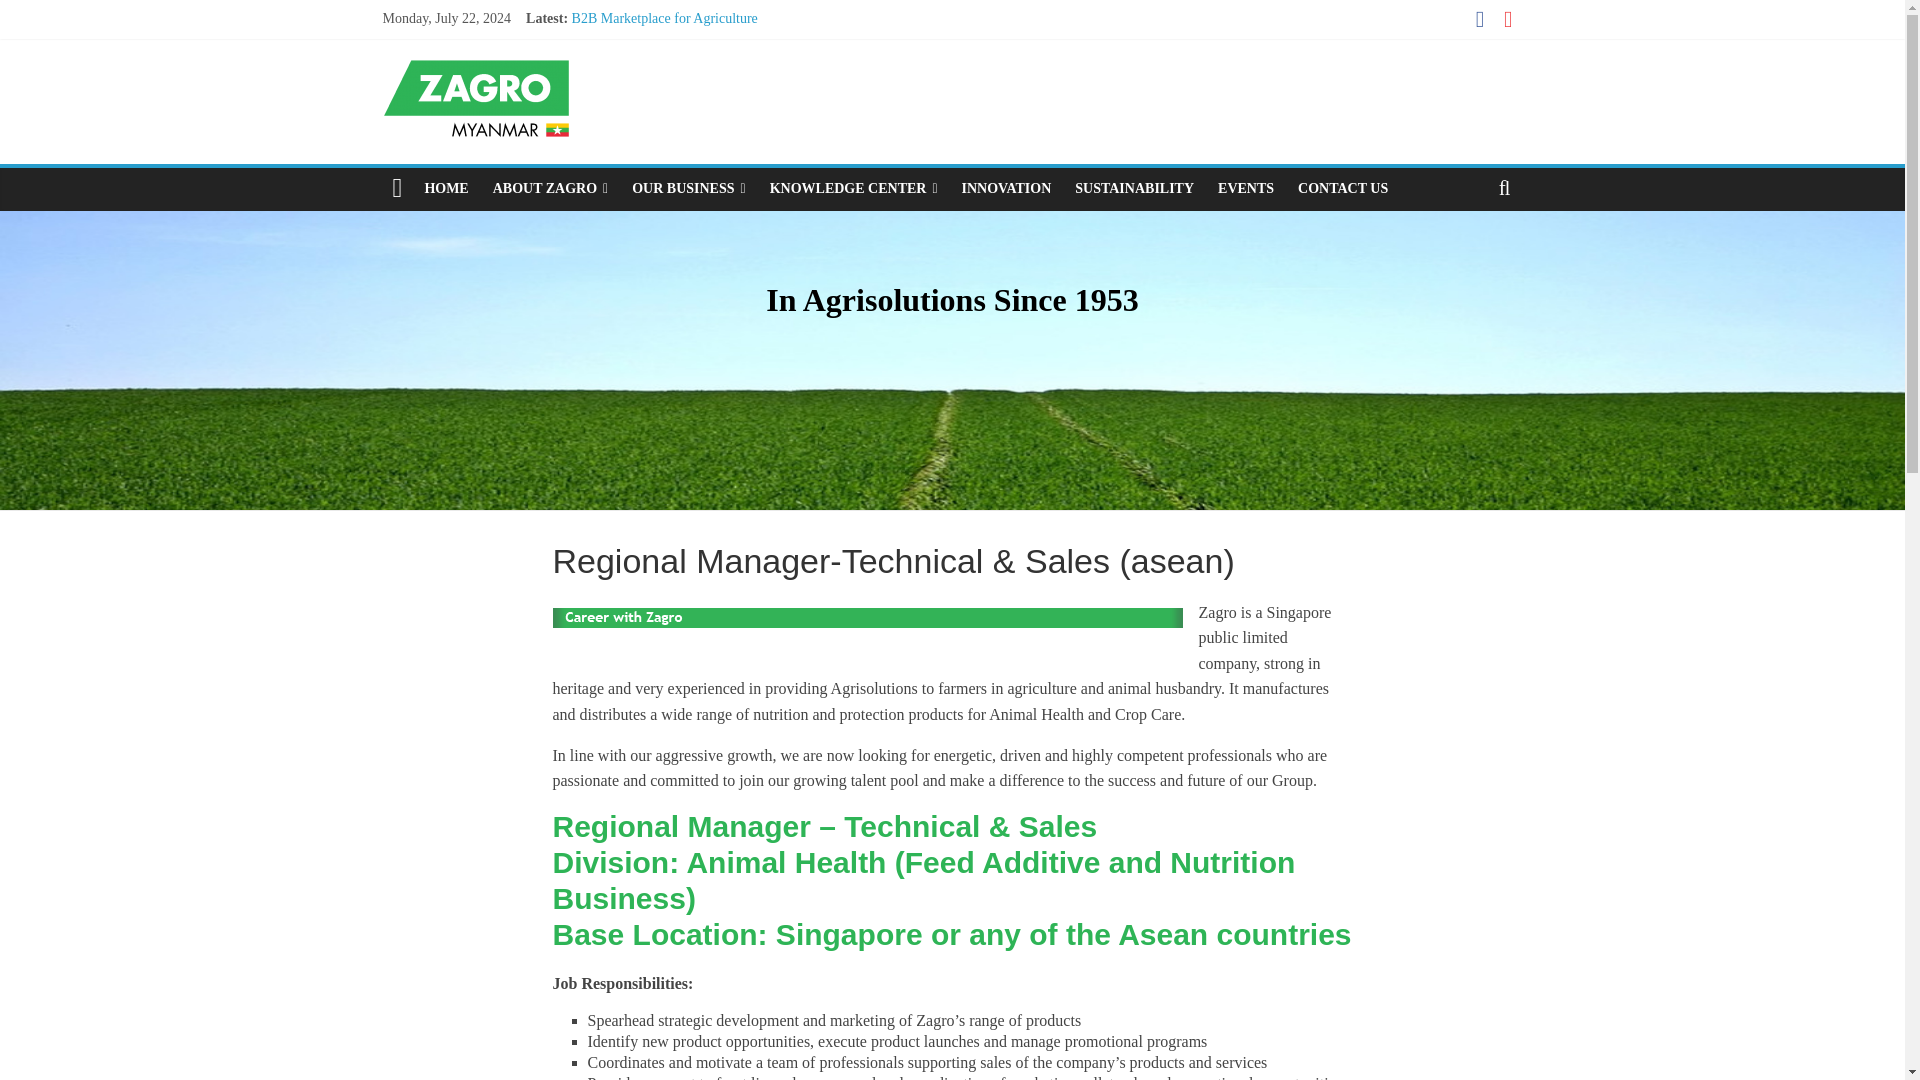 The width and height of the screenshot is (1920, 1080). What do you see at coordinates (854, 188) in the screenshot?
I see `KNOWLEDGE CENTER` at bounding box center [854, 188].